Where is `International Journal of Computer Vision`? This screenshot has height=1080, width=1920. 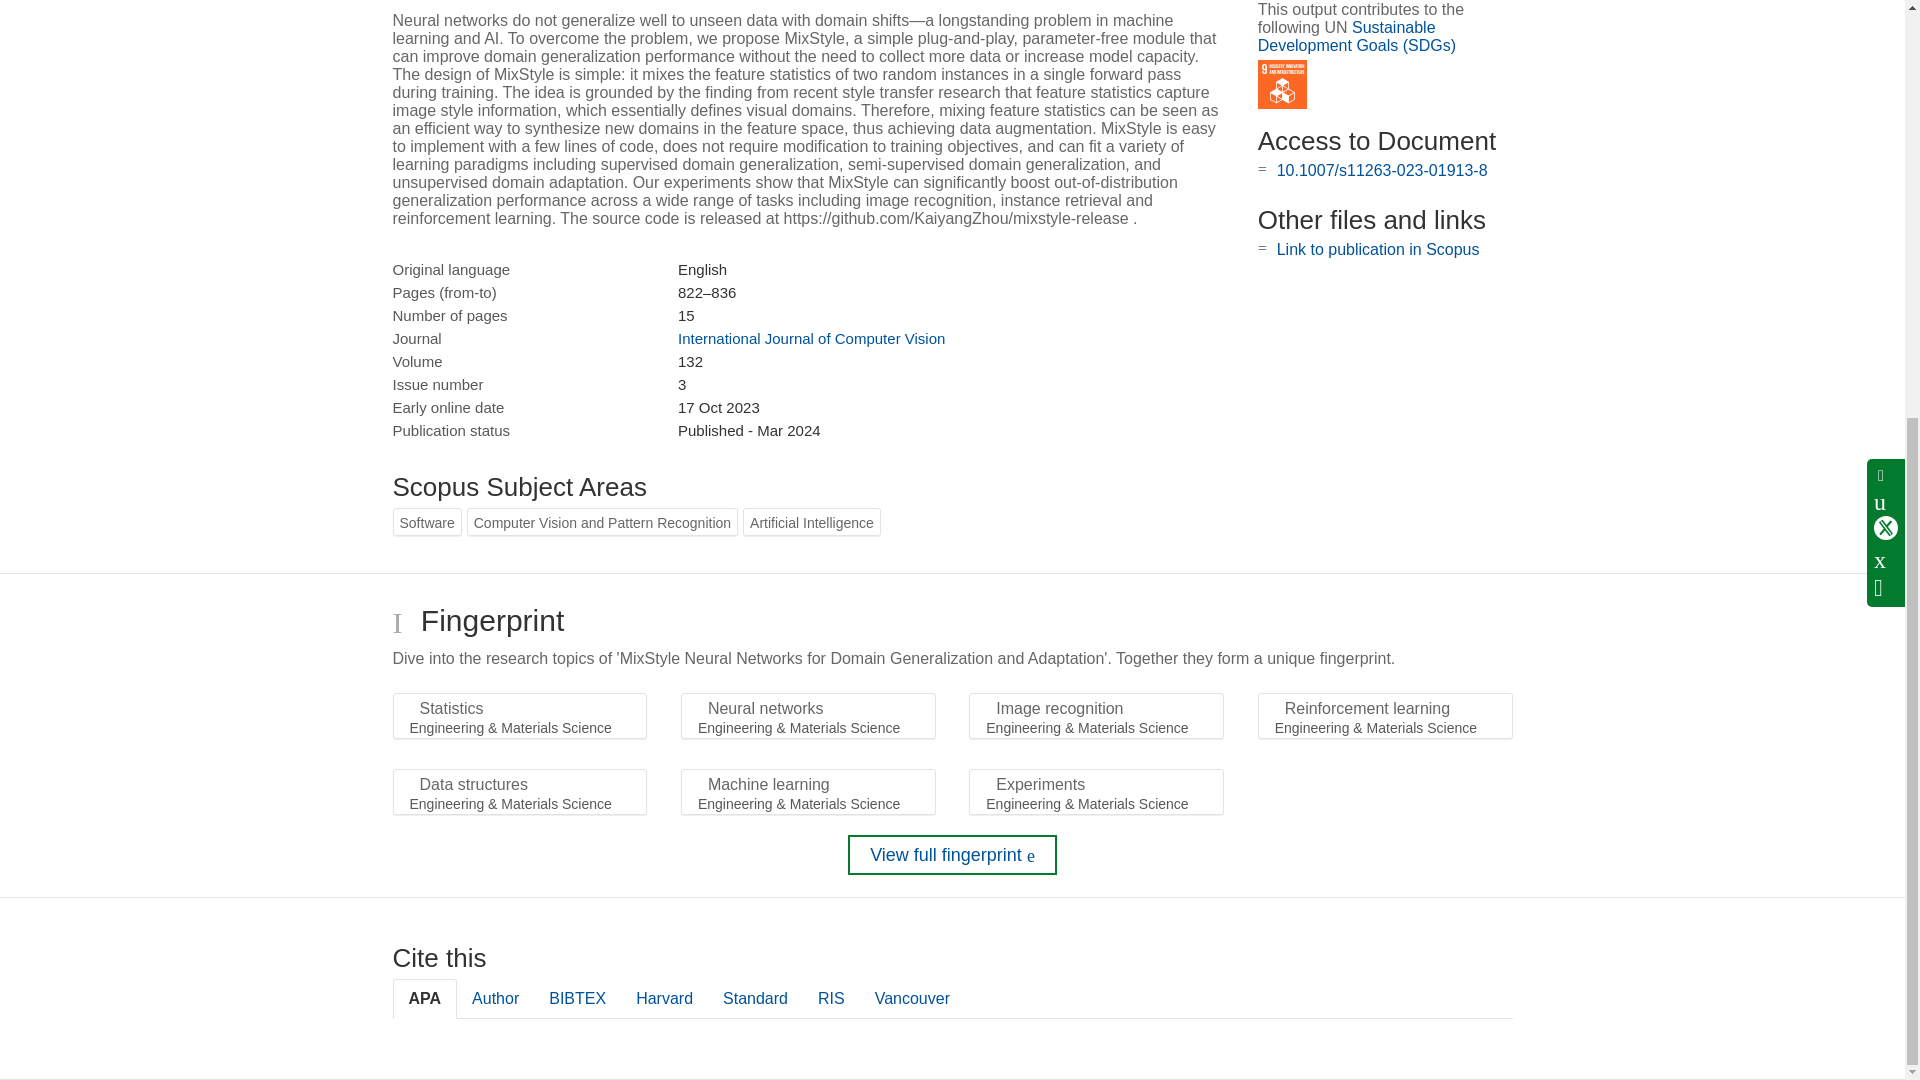
International Journal of Computer Vision is located at coordinates (810, 338).